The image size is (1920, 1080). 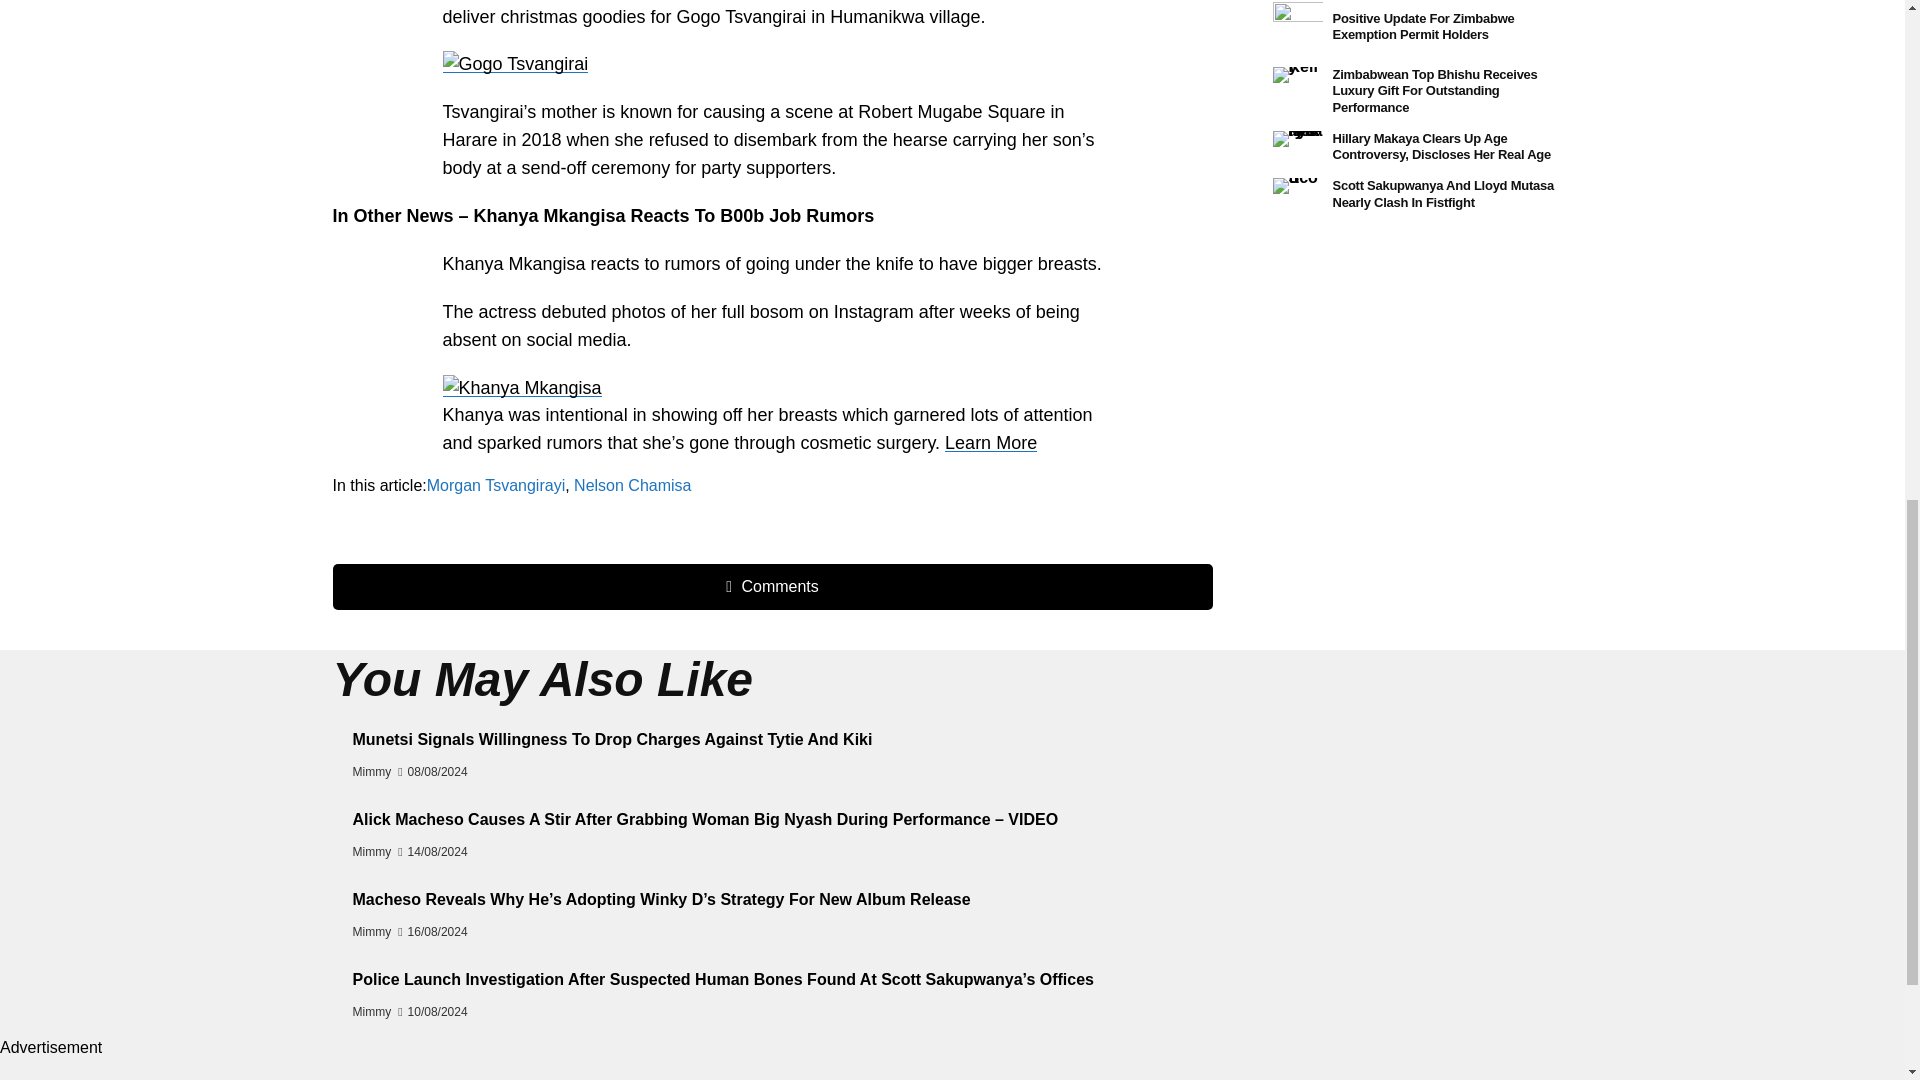 What do you see at coordinates (371, 851) in the screenshot?
I see `Posts by Mimmy` at bounding box center [371, 851].